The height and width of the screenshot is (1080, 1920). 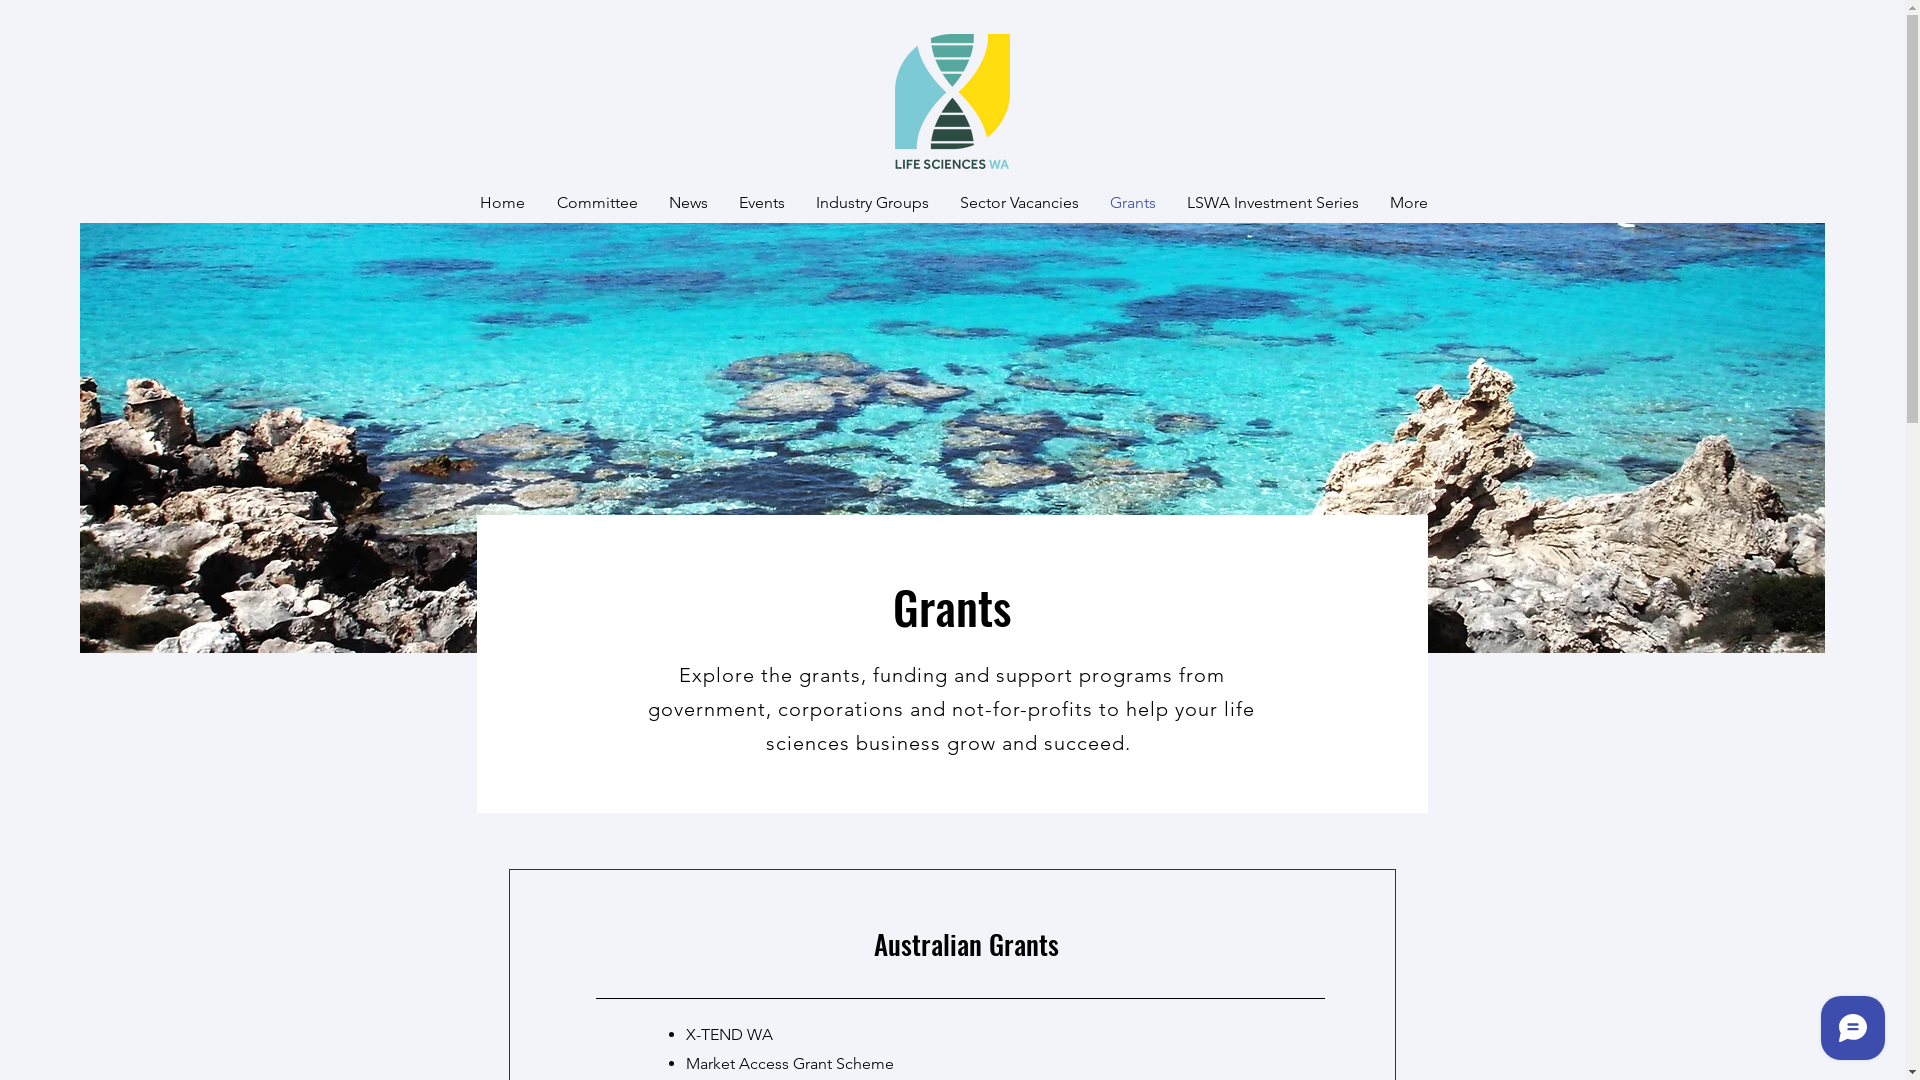 I want to click on LSWA Investment Series, so click(x=1272, y=202).